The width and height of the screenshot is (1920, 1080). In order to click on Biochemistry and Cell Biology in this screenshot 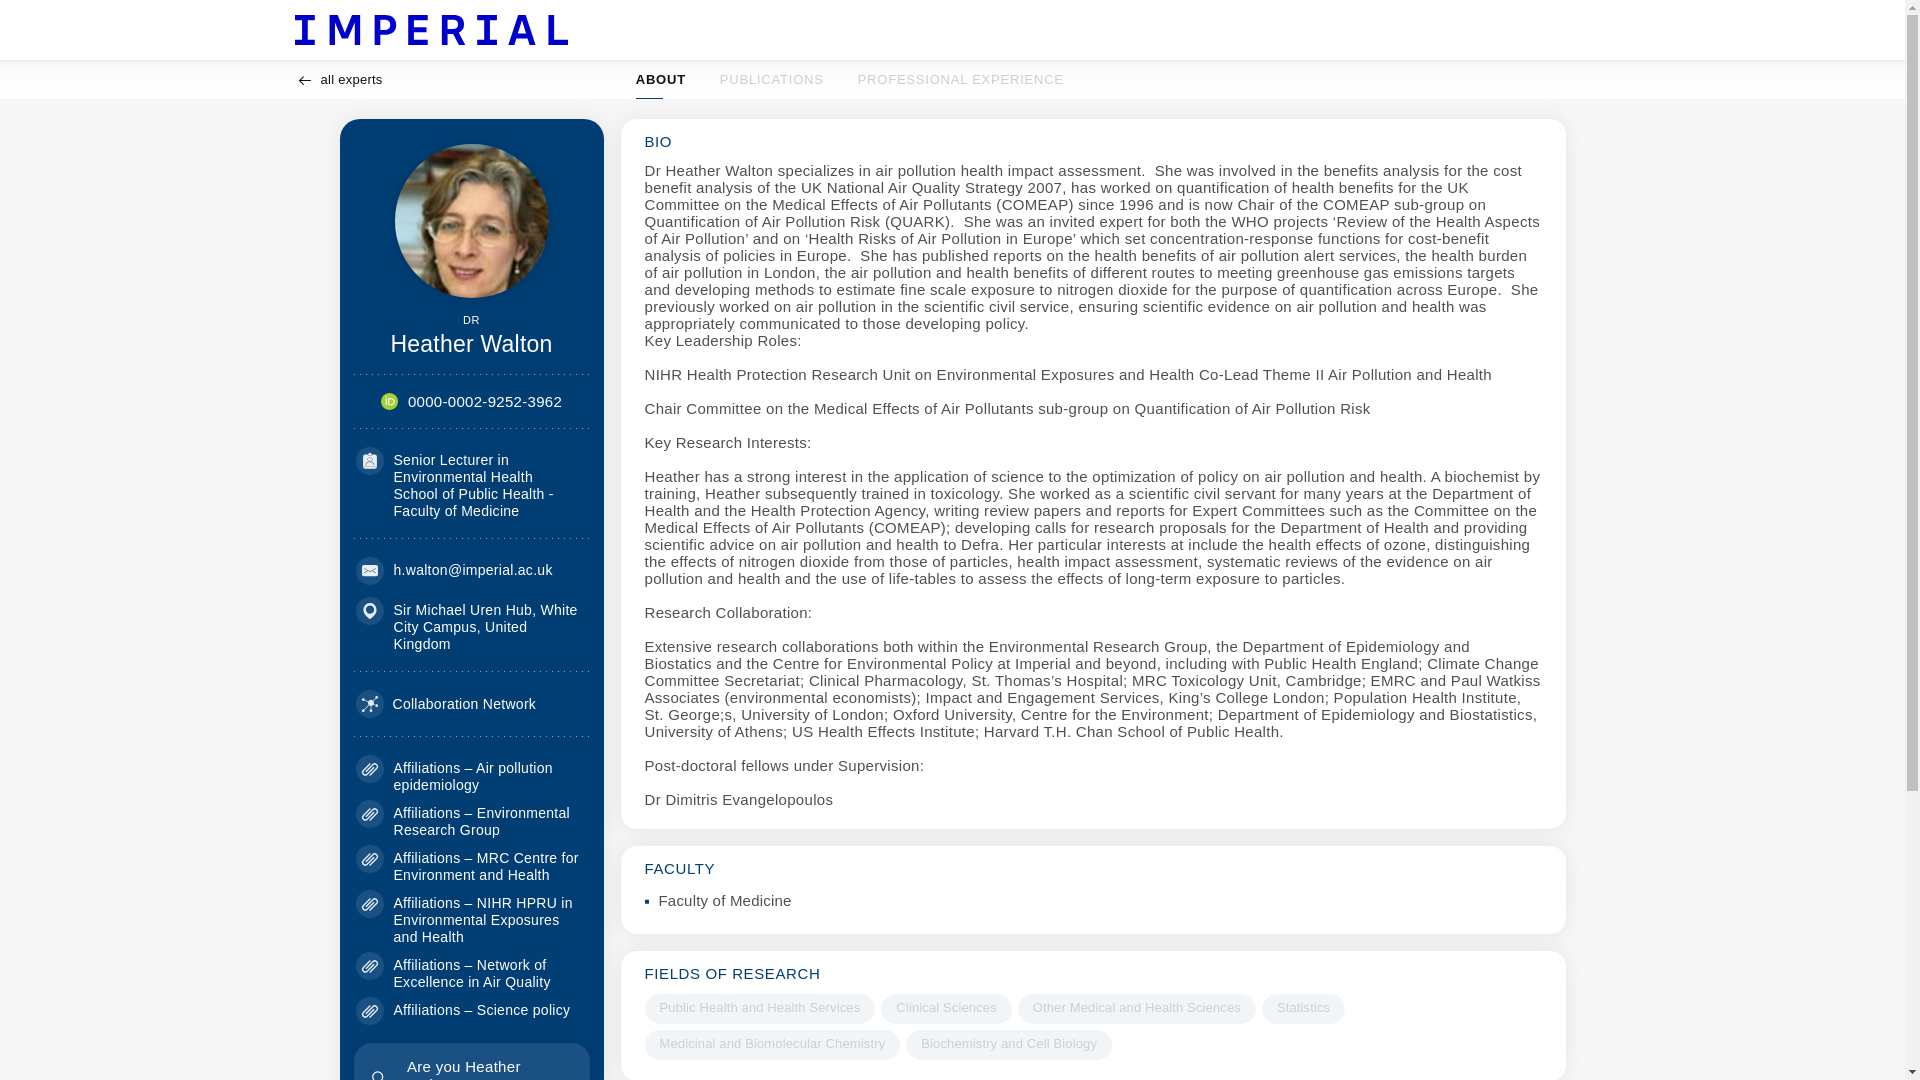, I will do `click(1136, 1008)`.